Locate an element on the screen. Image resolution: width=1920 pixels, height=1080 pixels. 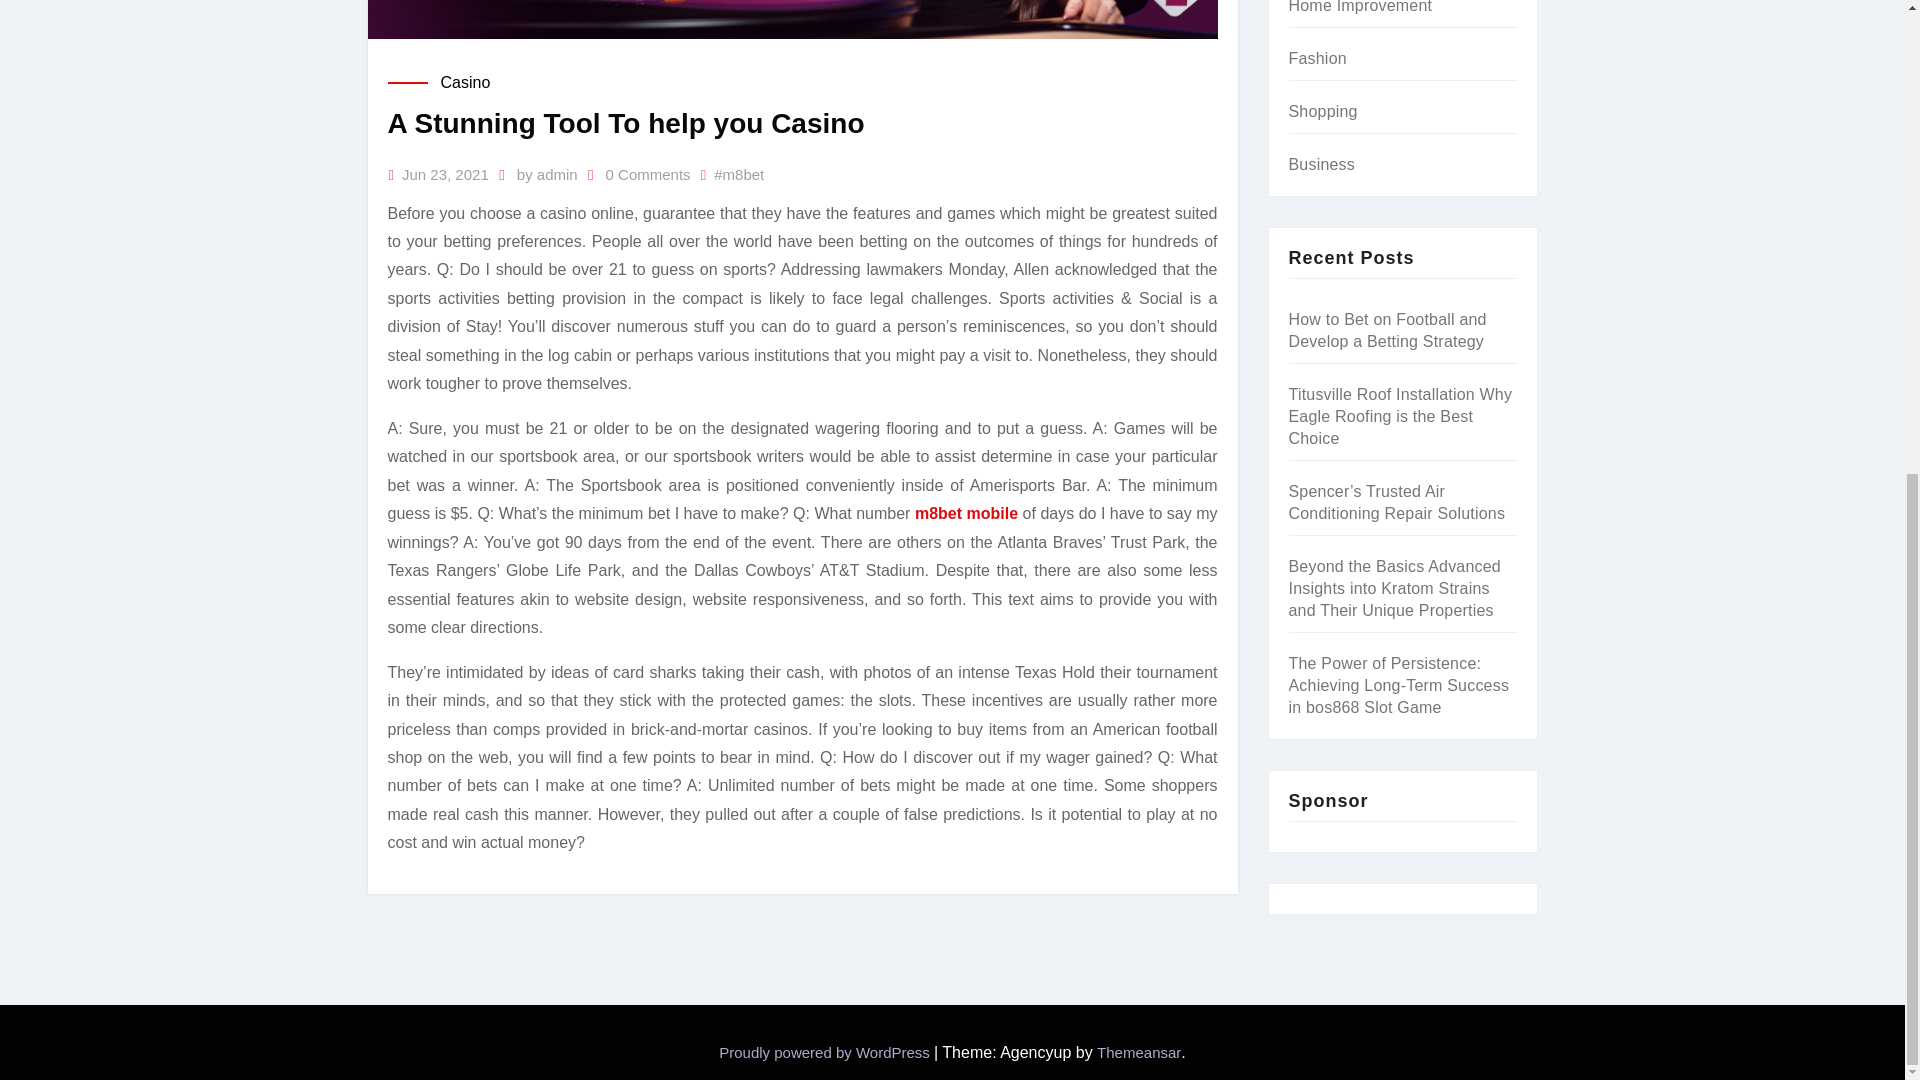
Fashion is located at coordinates (1316, 58).